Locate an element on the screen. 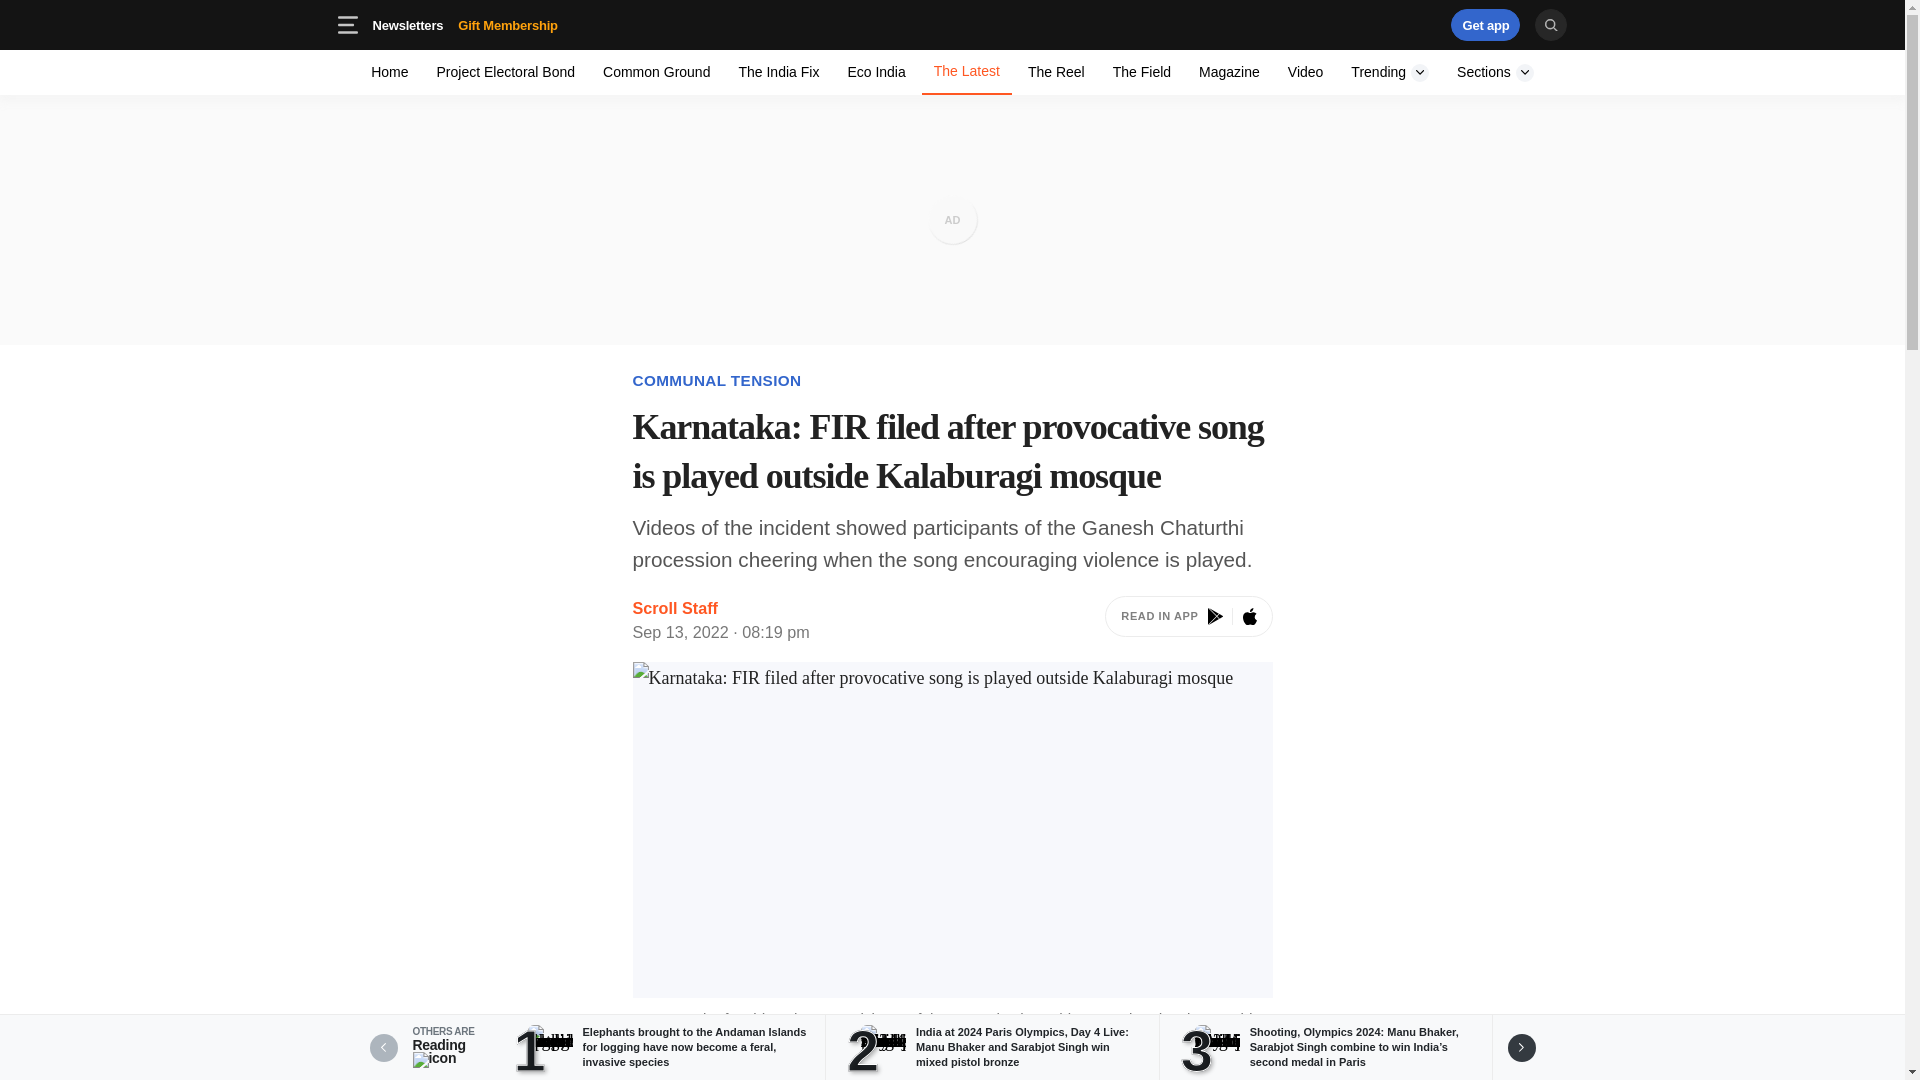 The width and height of the screenshot is (1920, 1080). The Reel is located at coordinates (539, 24).